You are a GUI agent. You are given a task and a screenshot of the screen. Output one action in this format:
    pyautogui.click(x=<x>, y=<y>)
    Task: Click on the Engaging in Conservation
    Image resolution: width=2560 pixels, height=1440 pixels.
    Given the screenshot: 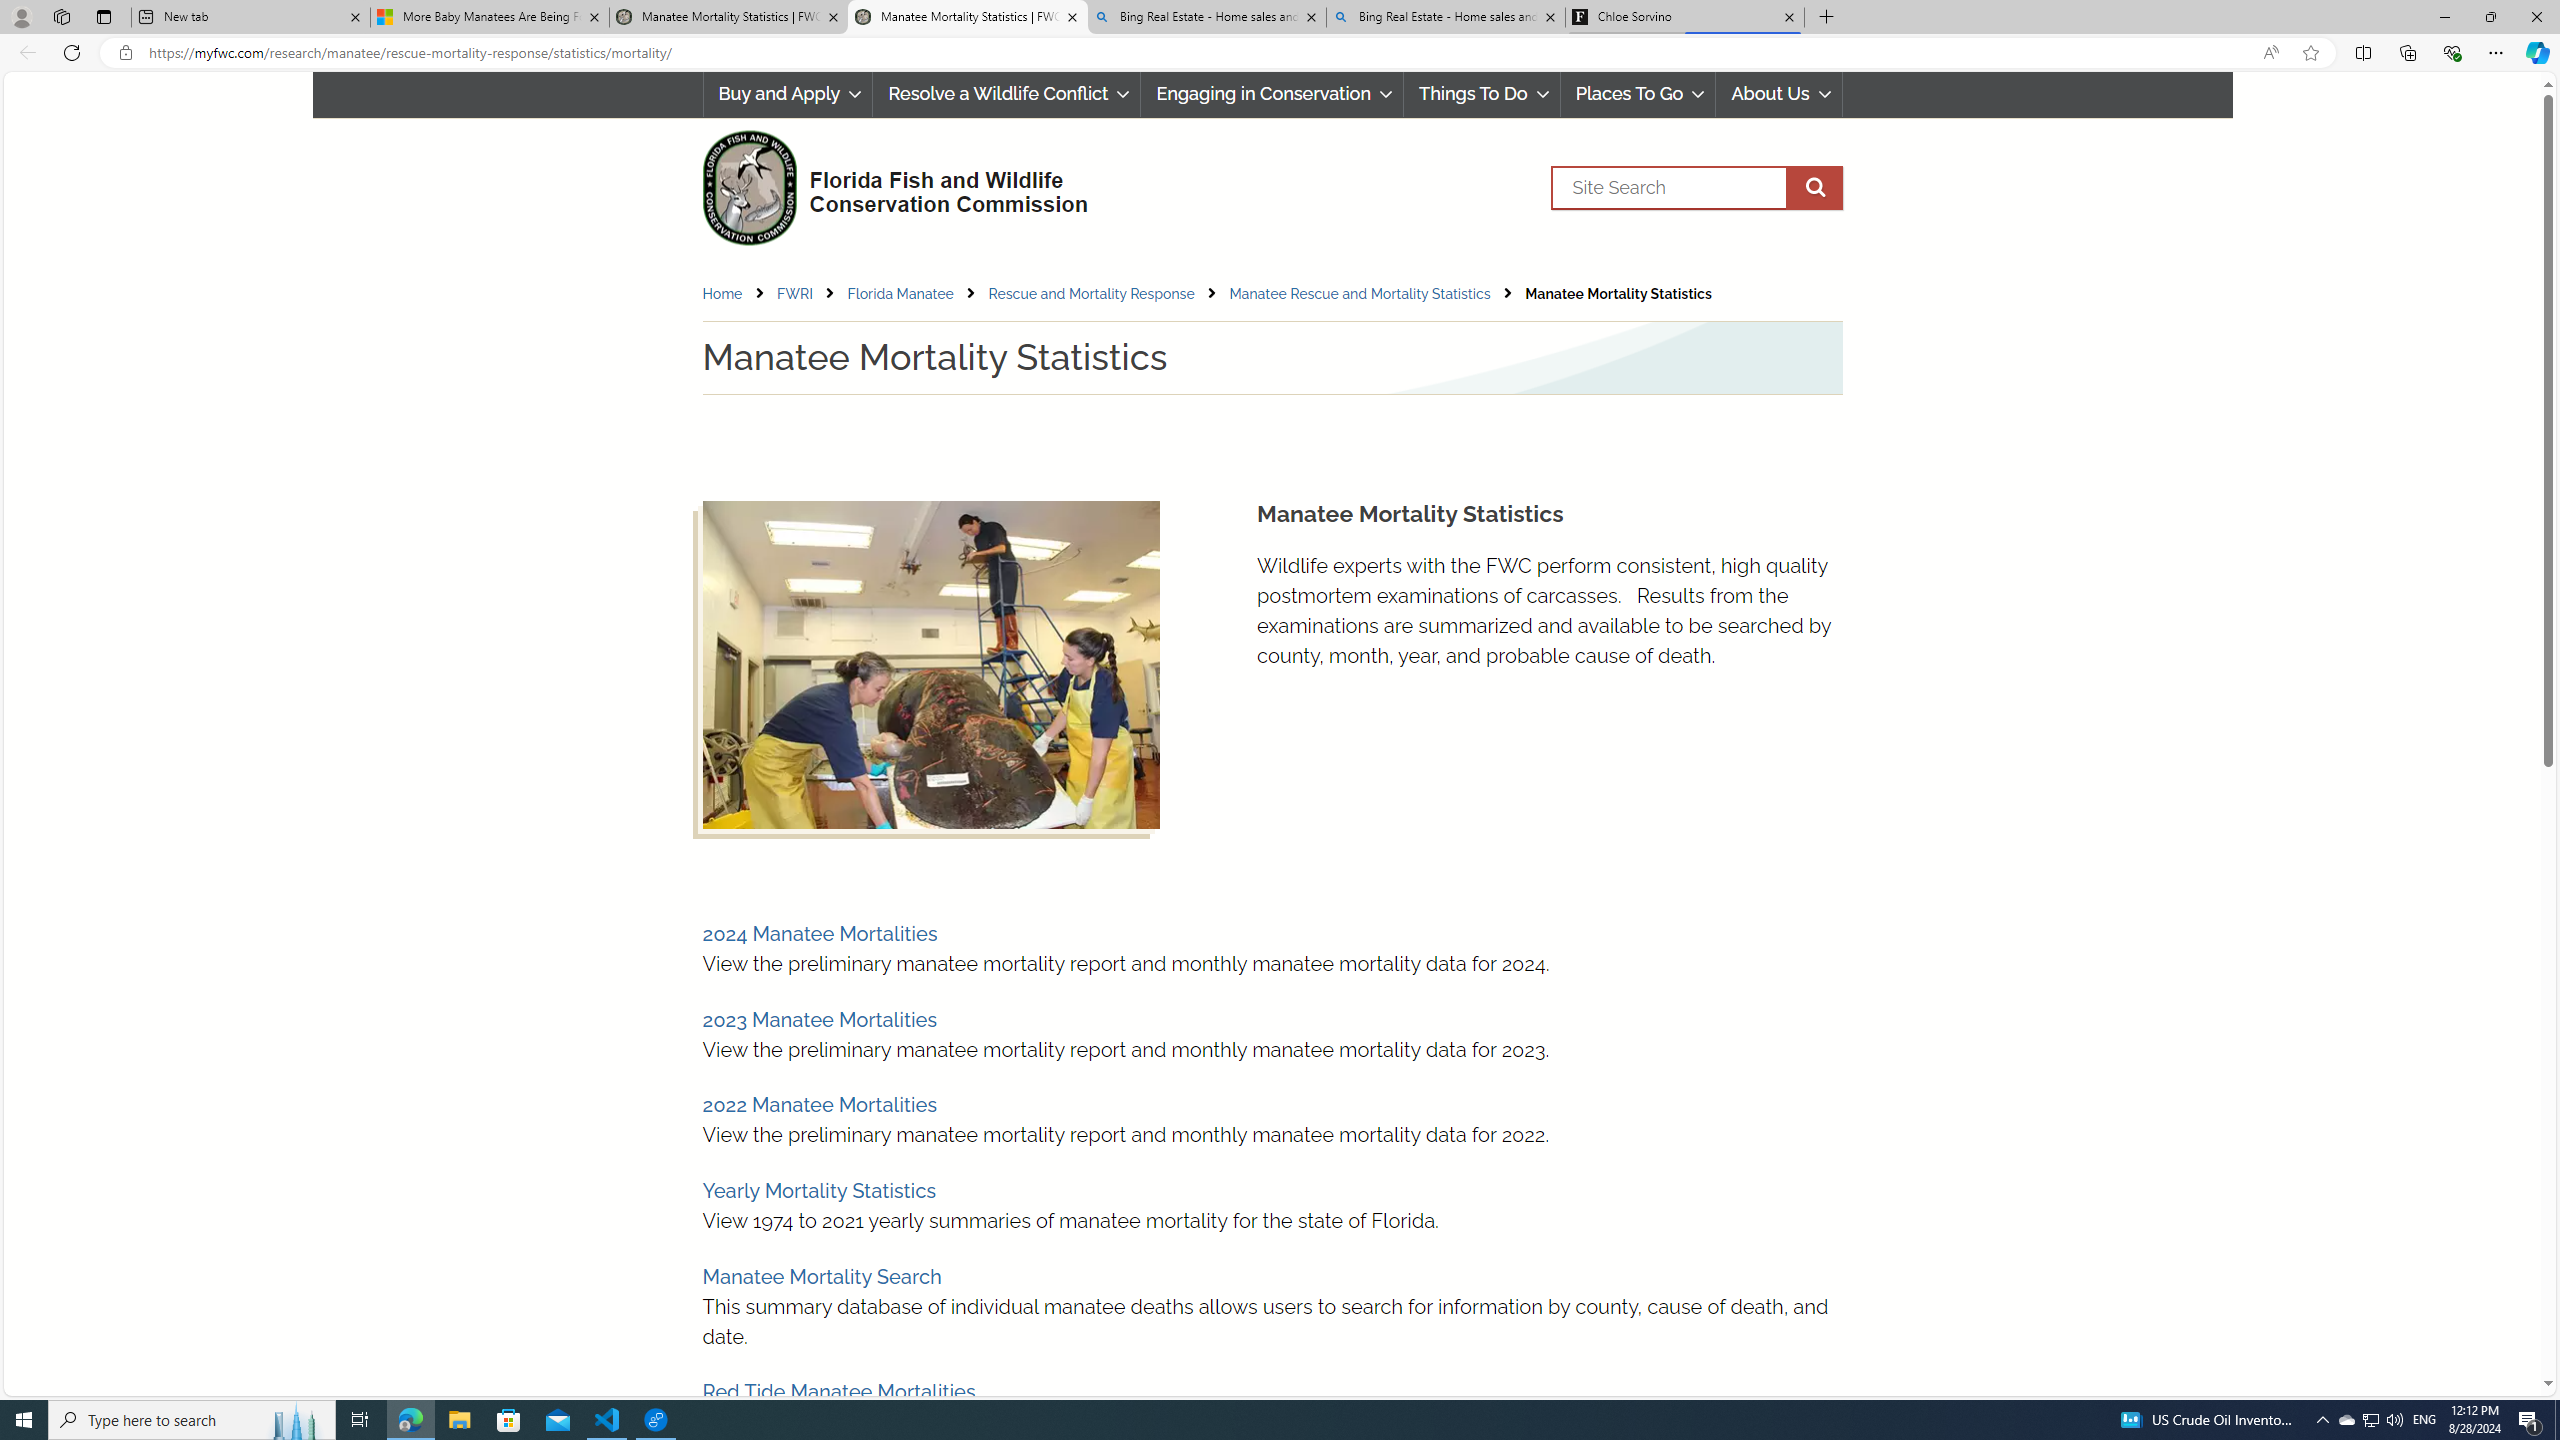 What is the action you would take?
    pyautogui.click(x=1272, y=94)
    